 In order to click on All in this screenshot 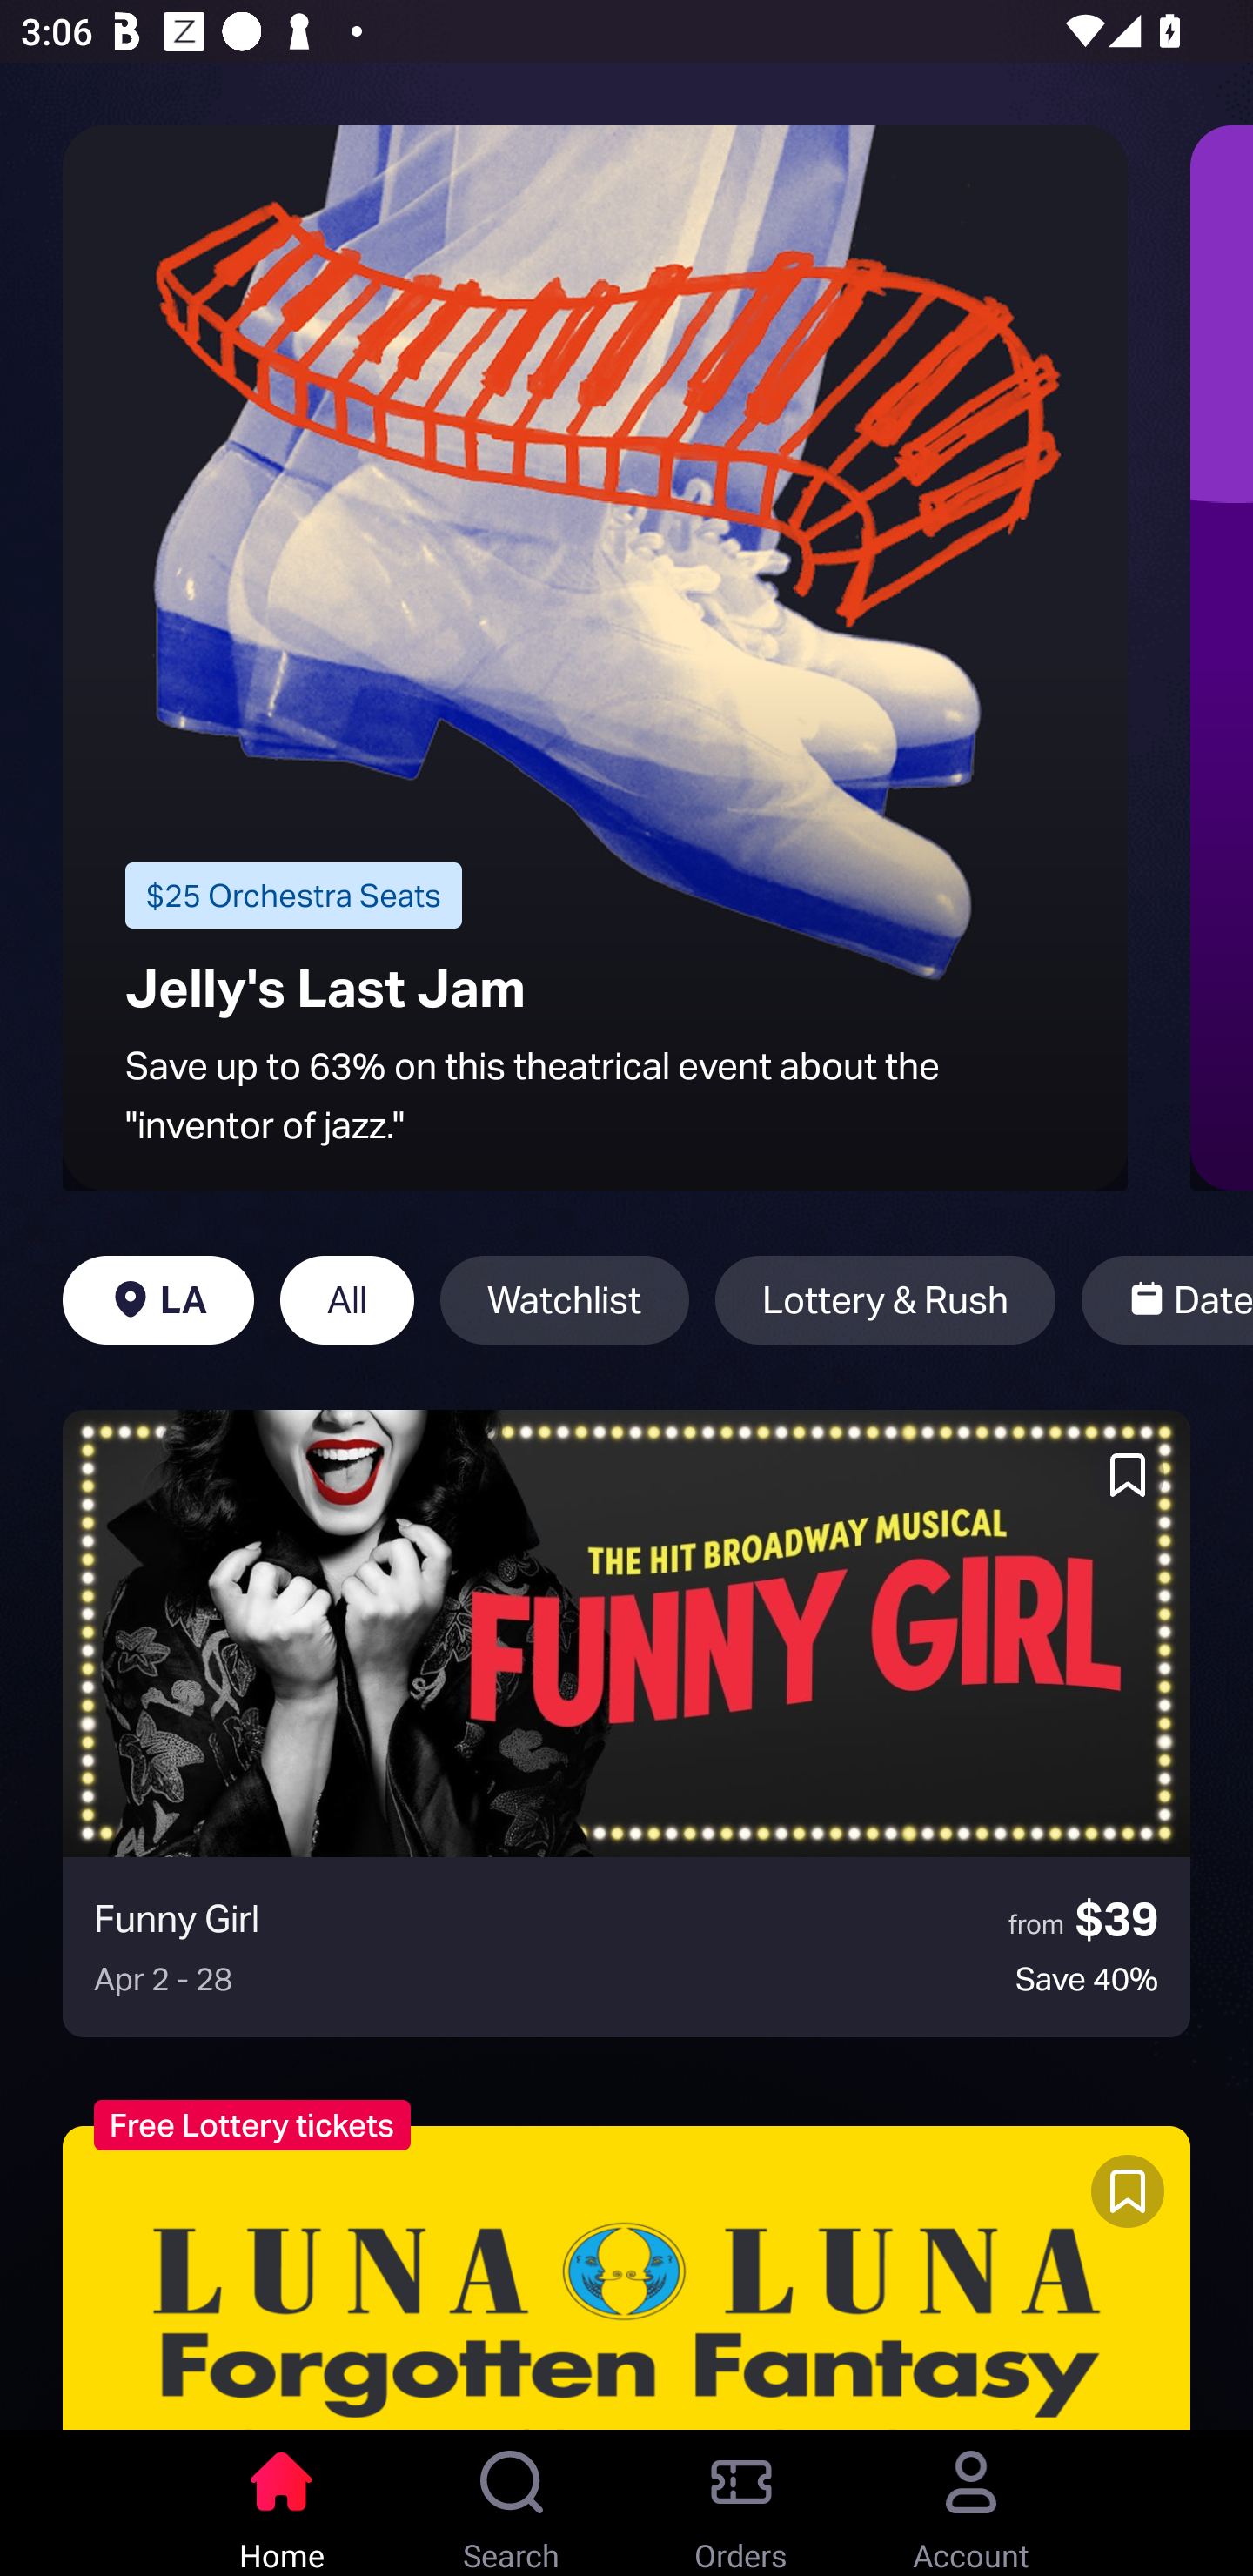, I will do `click(347, 1300)`.